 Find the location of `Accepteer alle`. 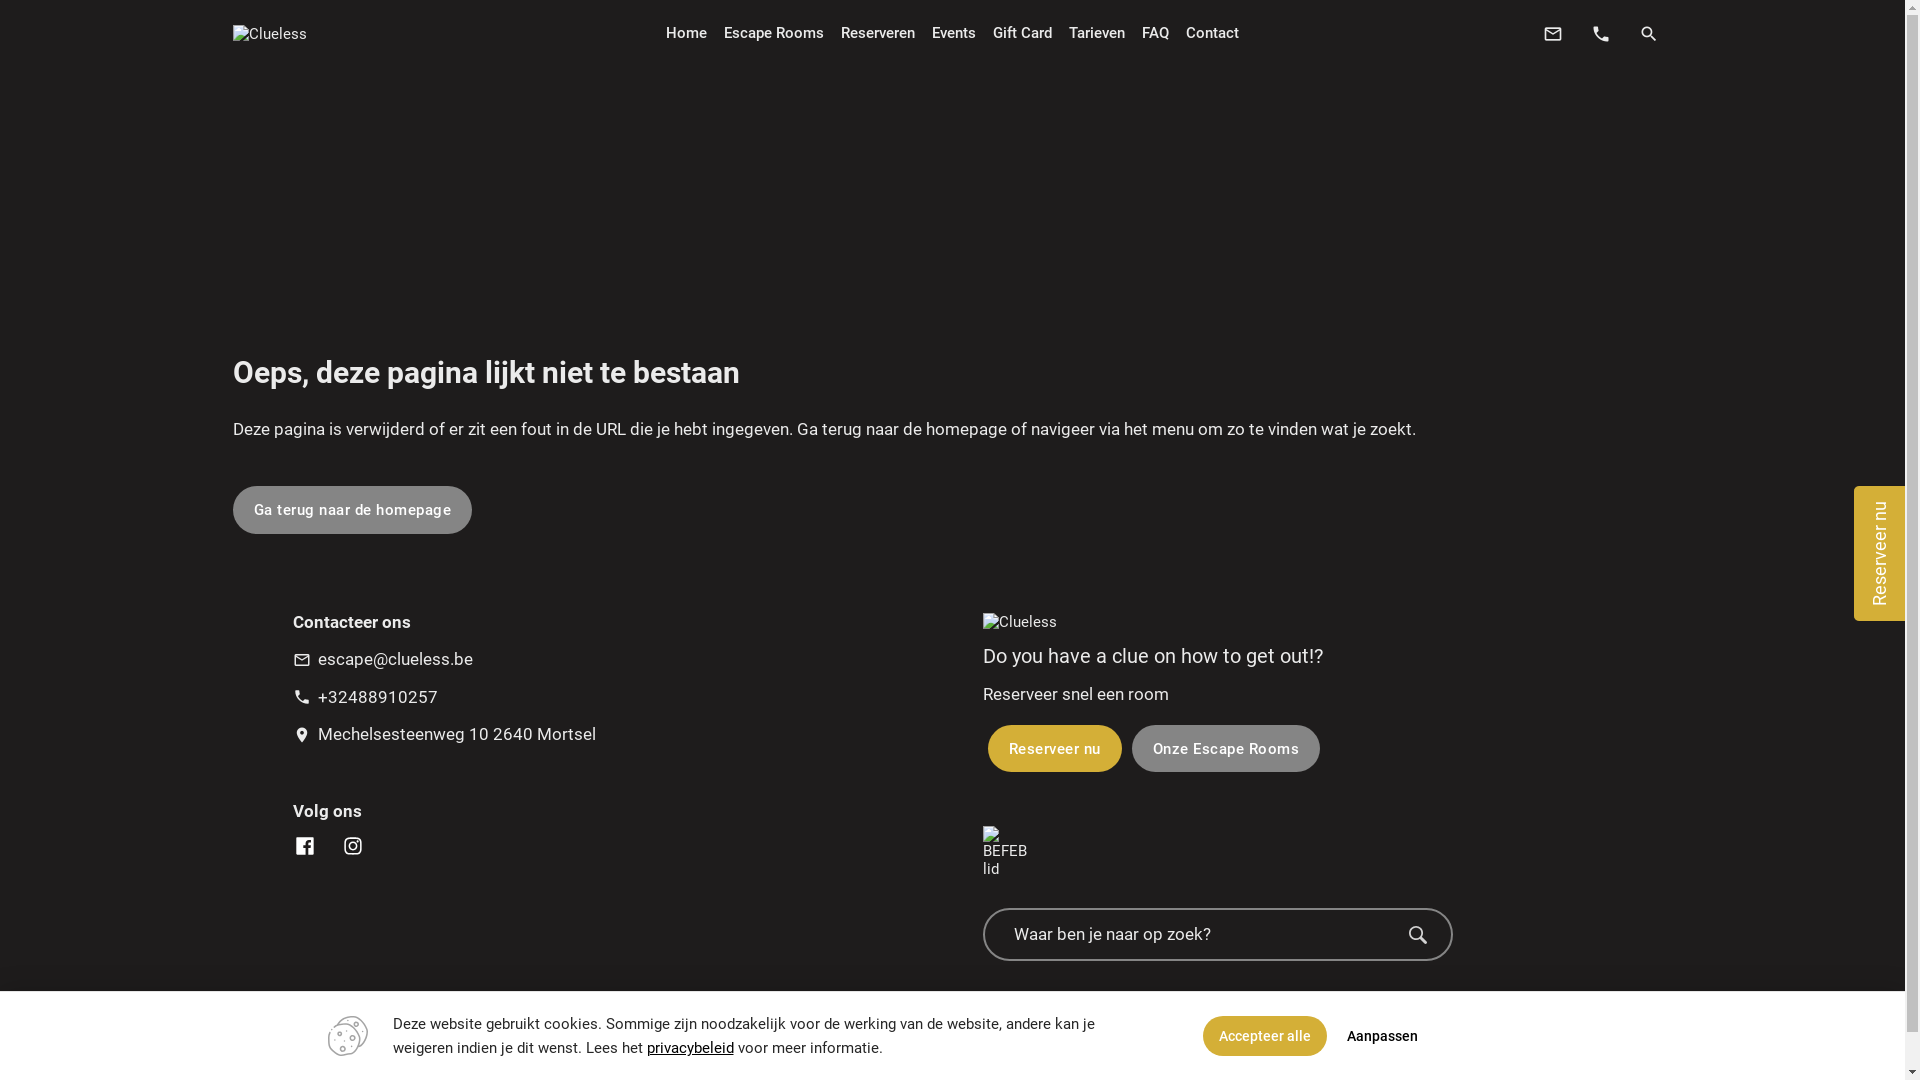

Accepteer alle is located at coordinates (1264, 1036).